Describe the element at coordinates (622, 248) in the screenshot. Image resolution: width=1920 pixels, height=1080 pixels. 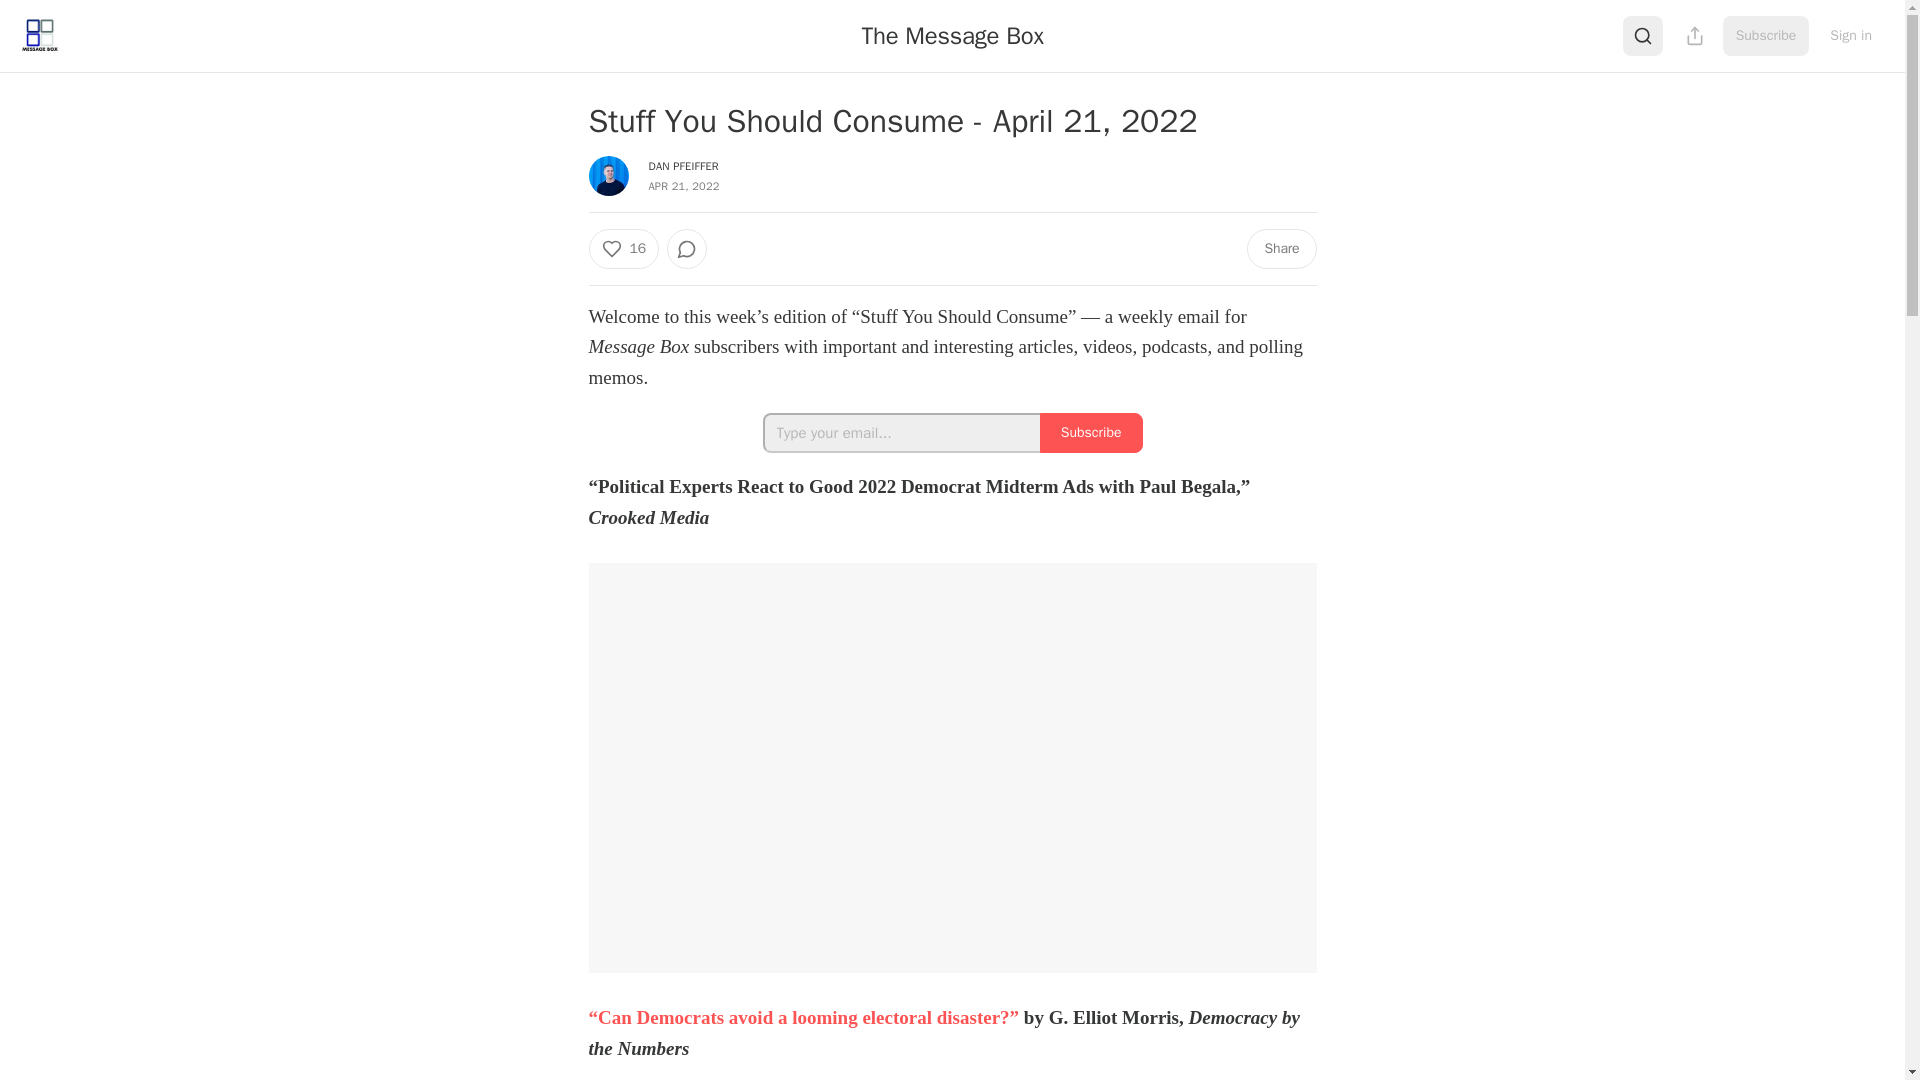
I see `16` at that location.